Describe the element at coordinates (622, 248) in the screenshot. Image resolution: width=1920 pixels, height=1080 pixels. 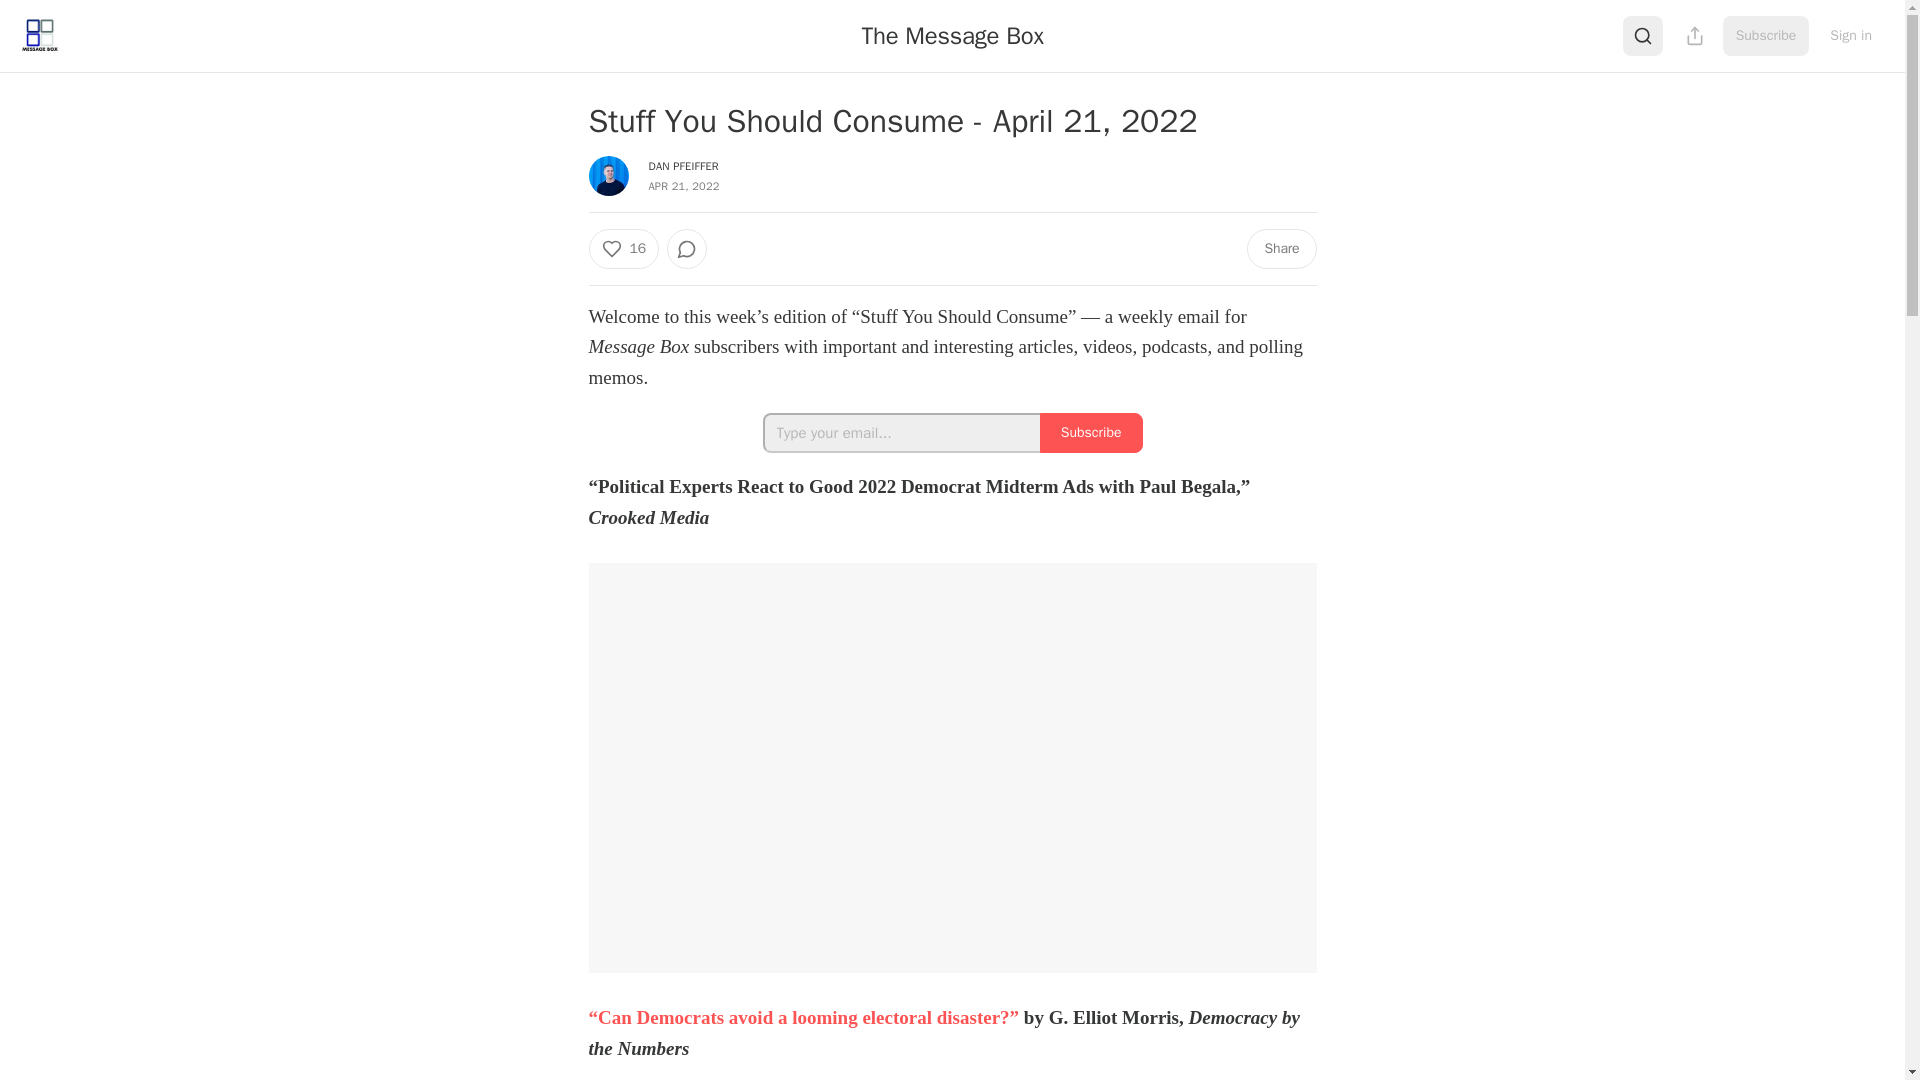
I see `16` at that location.